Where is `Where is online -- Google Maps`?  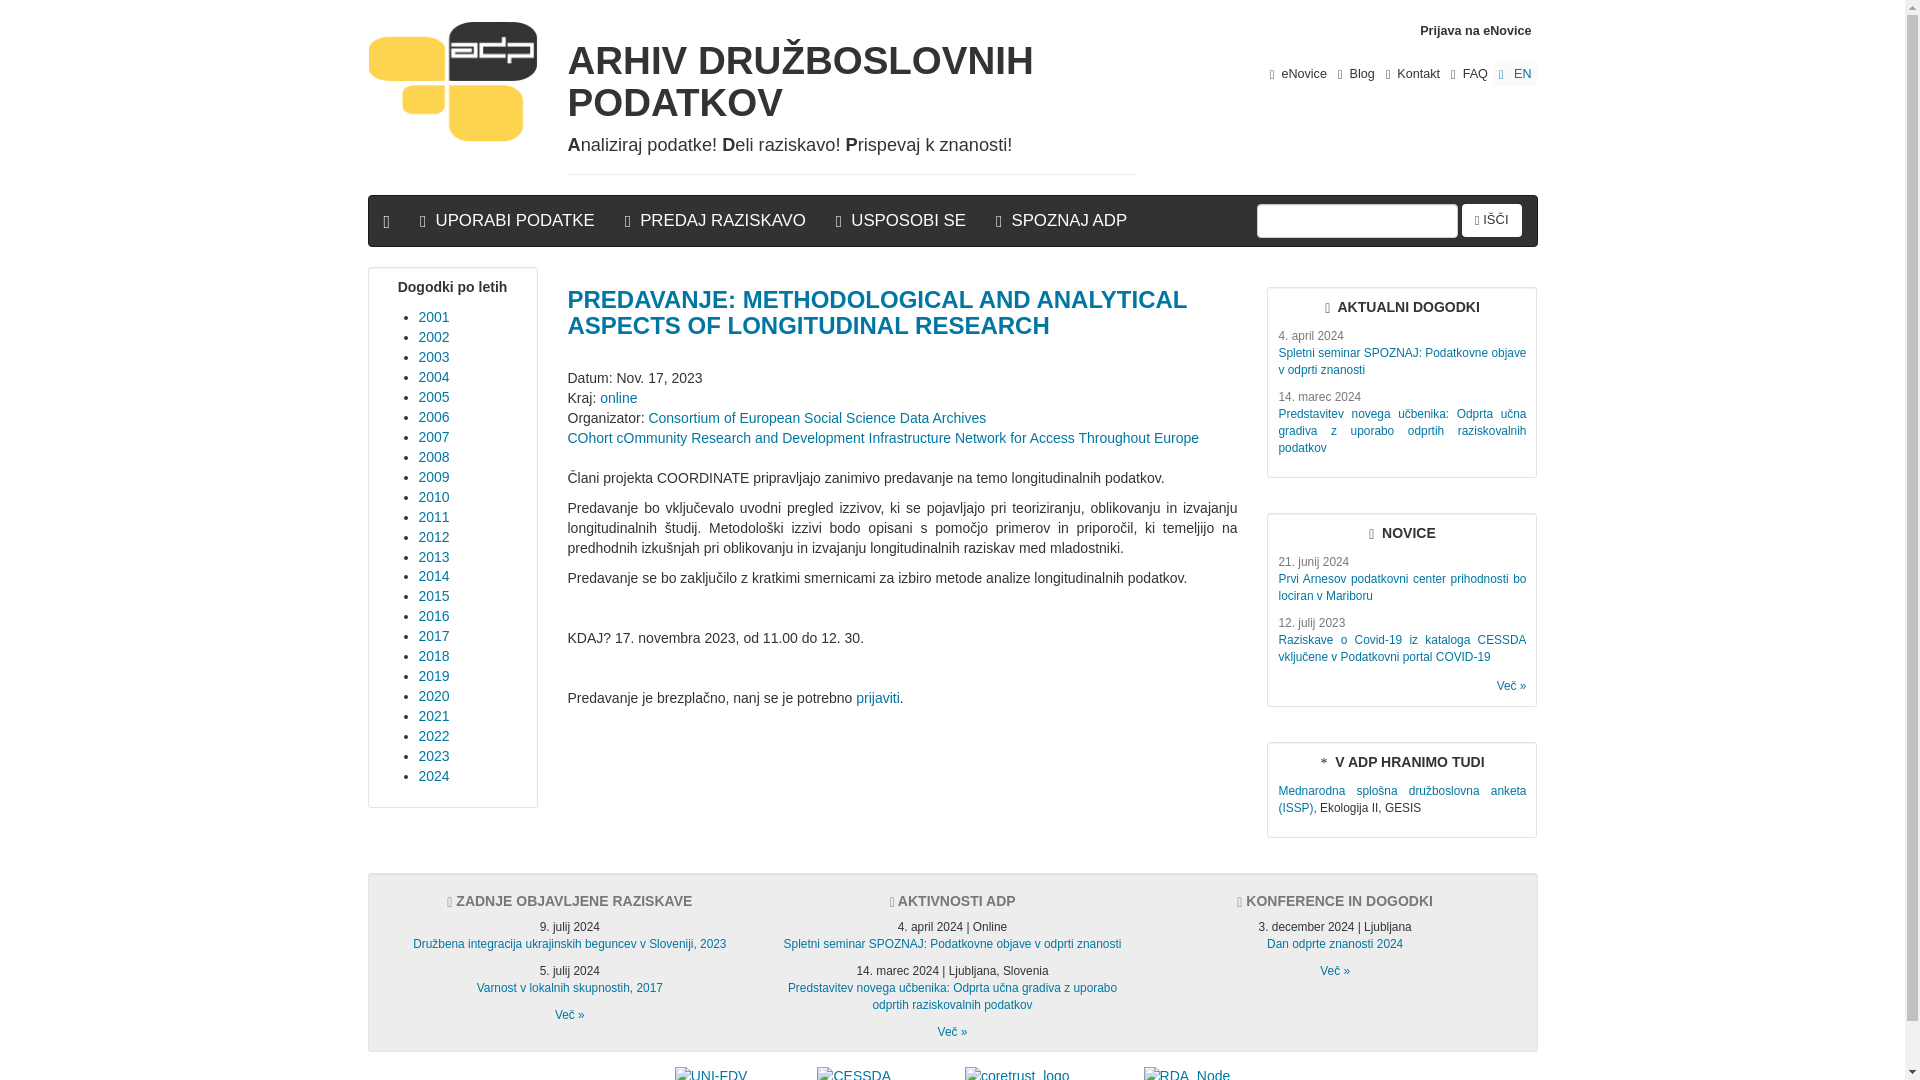 Where is online -- Google Maps is located at coordinates (618, 398).